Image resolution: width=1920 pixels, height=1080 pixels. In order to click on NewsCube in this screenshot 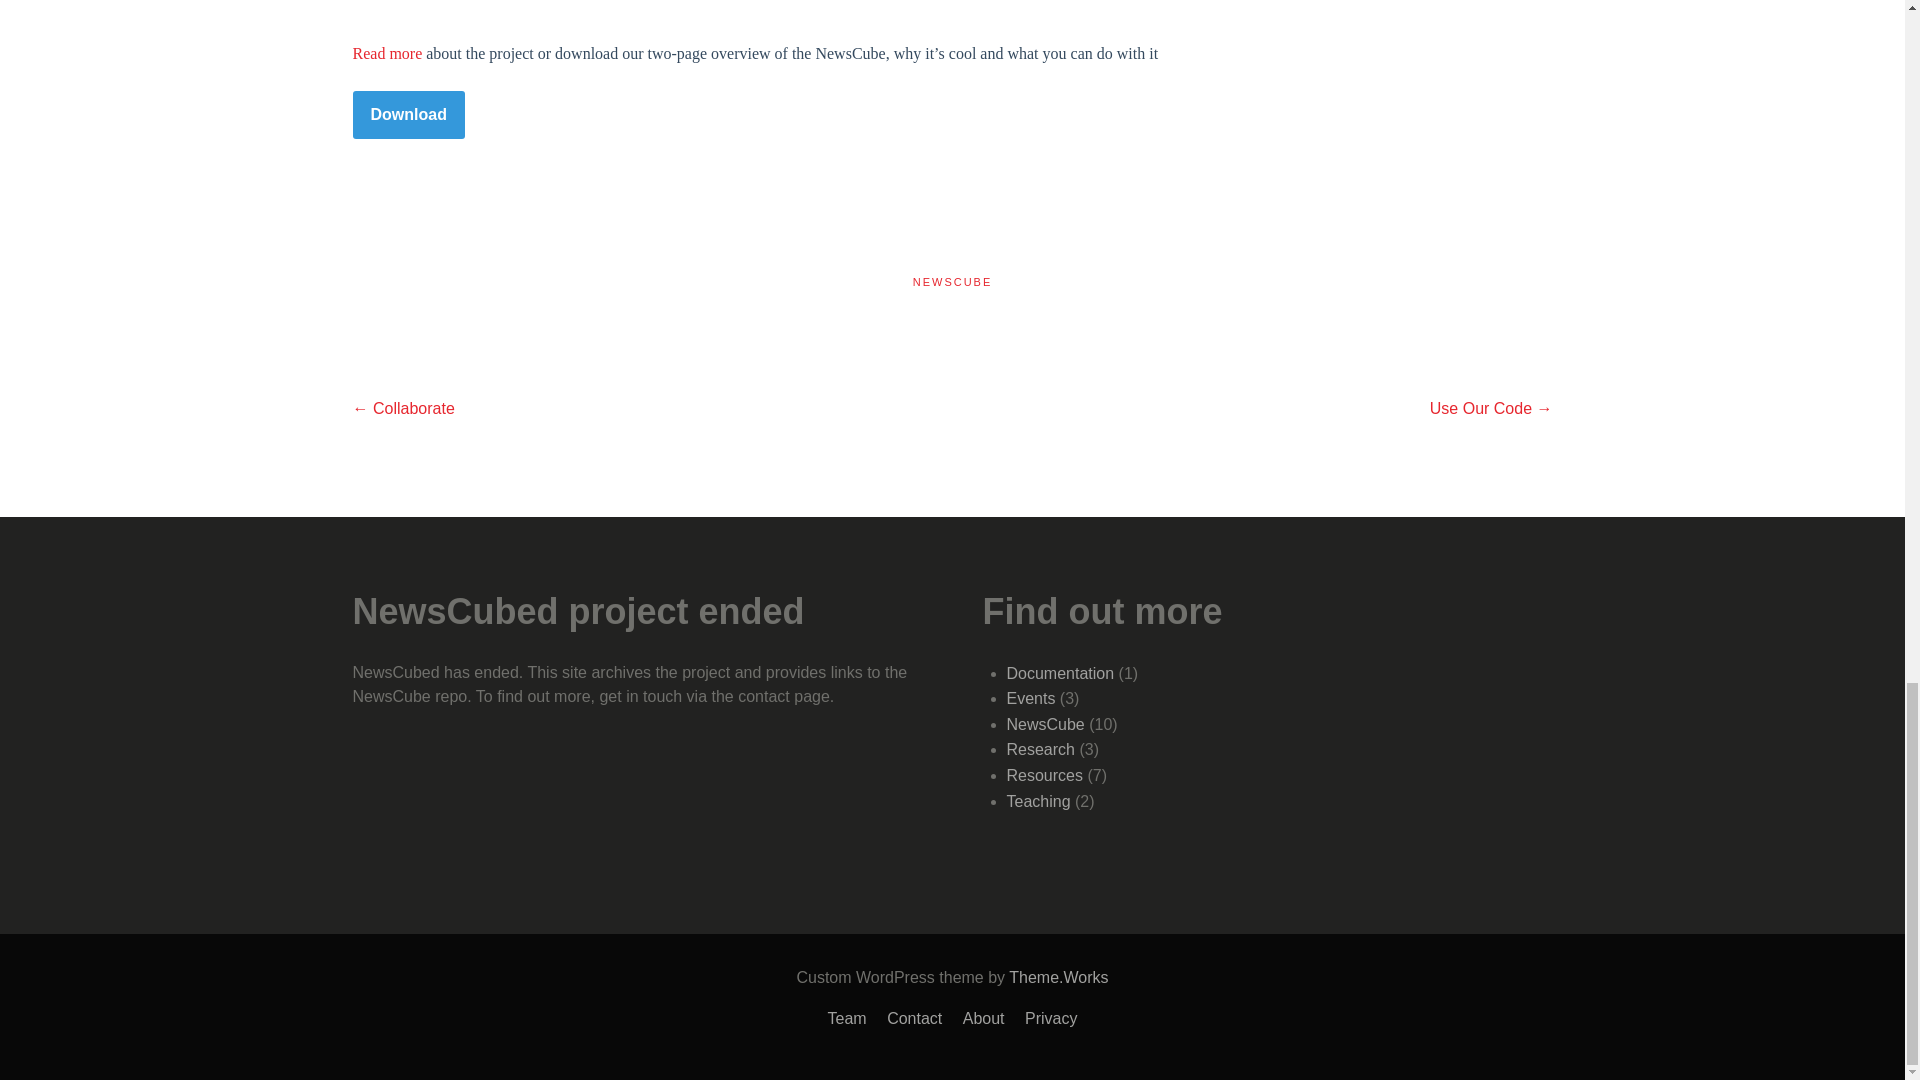, I will do `click(1045, 724)`.